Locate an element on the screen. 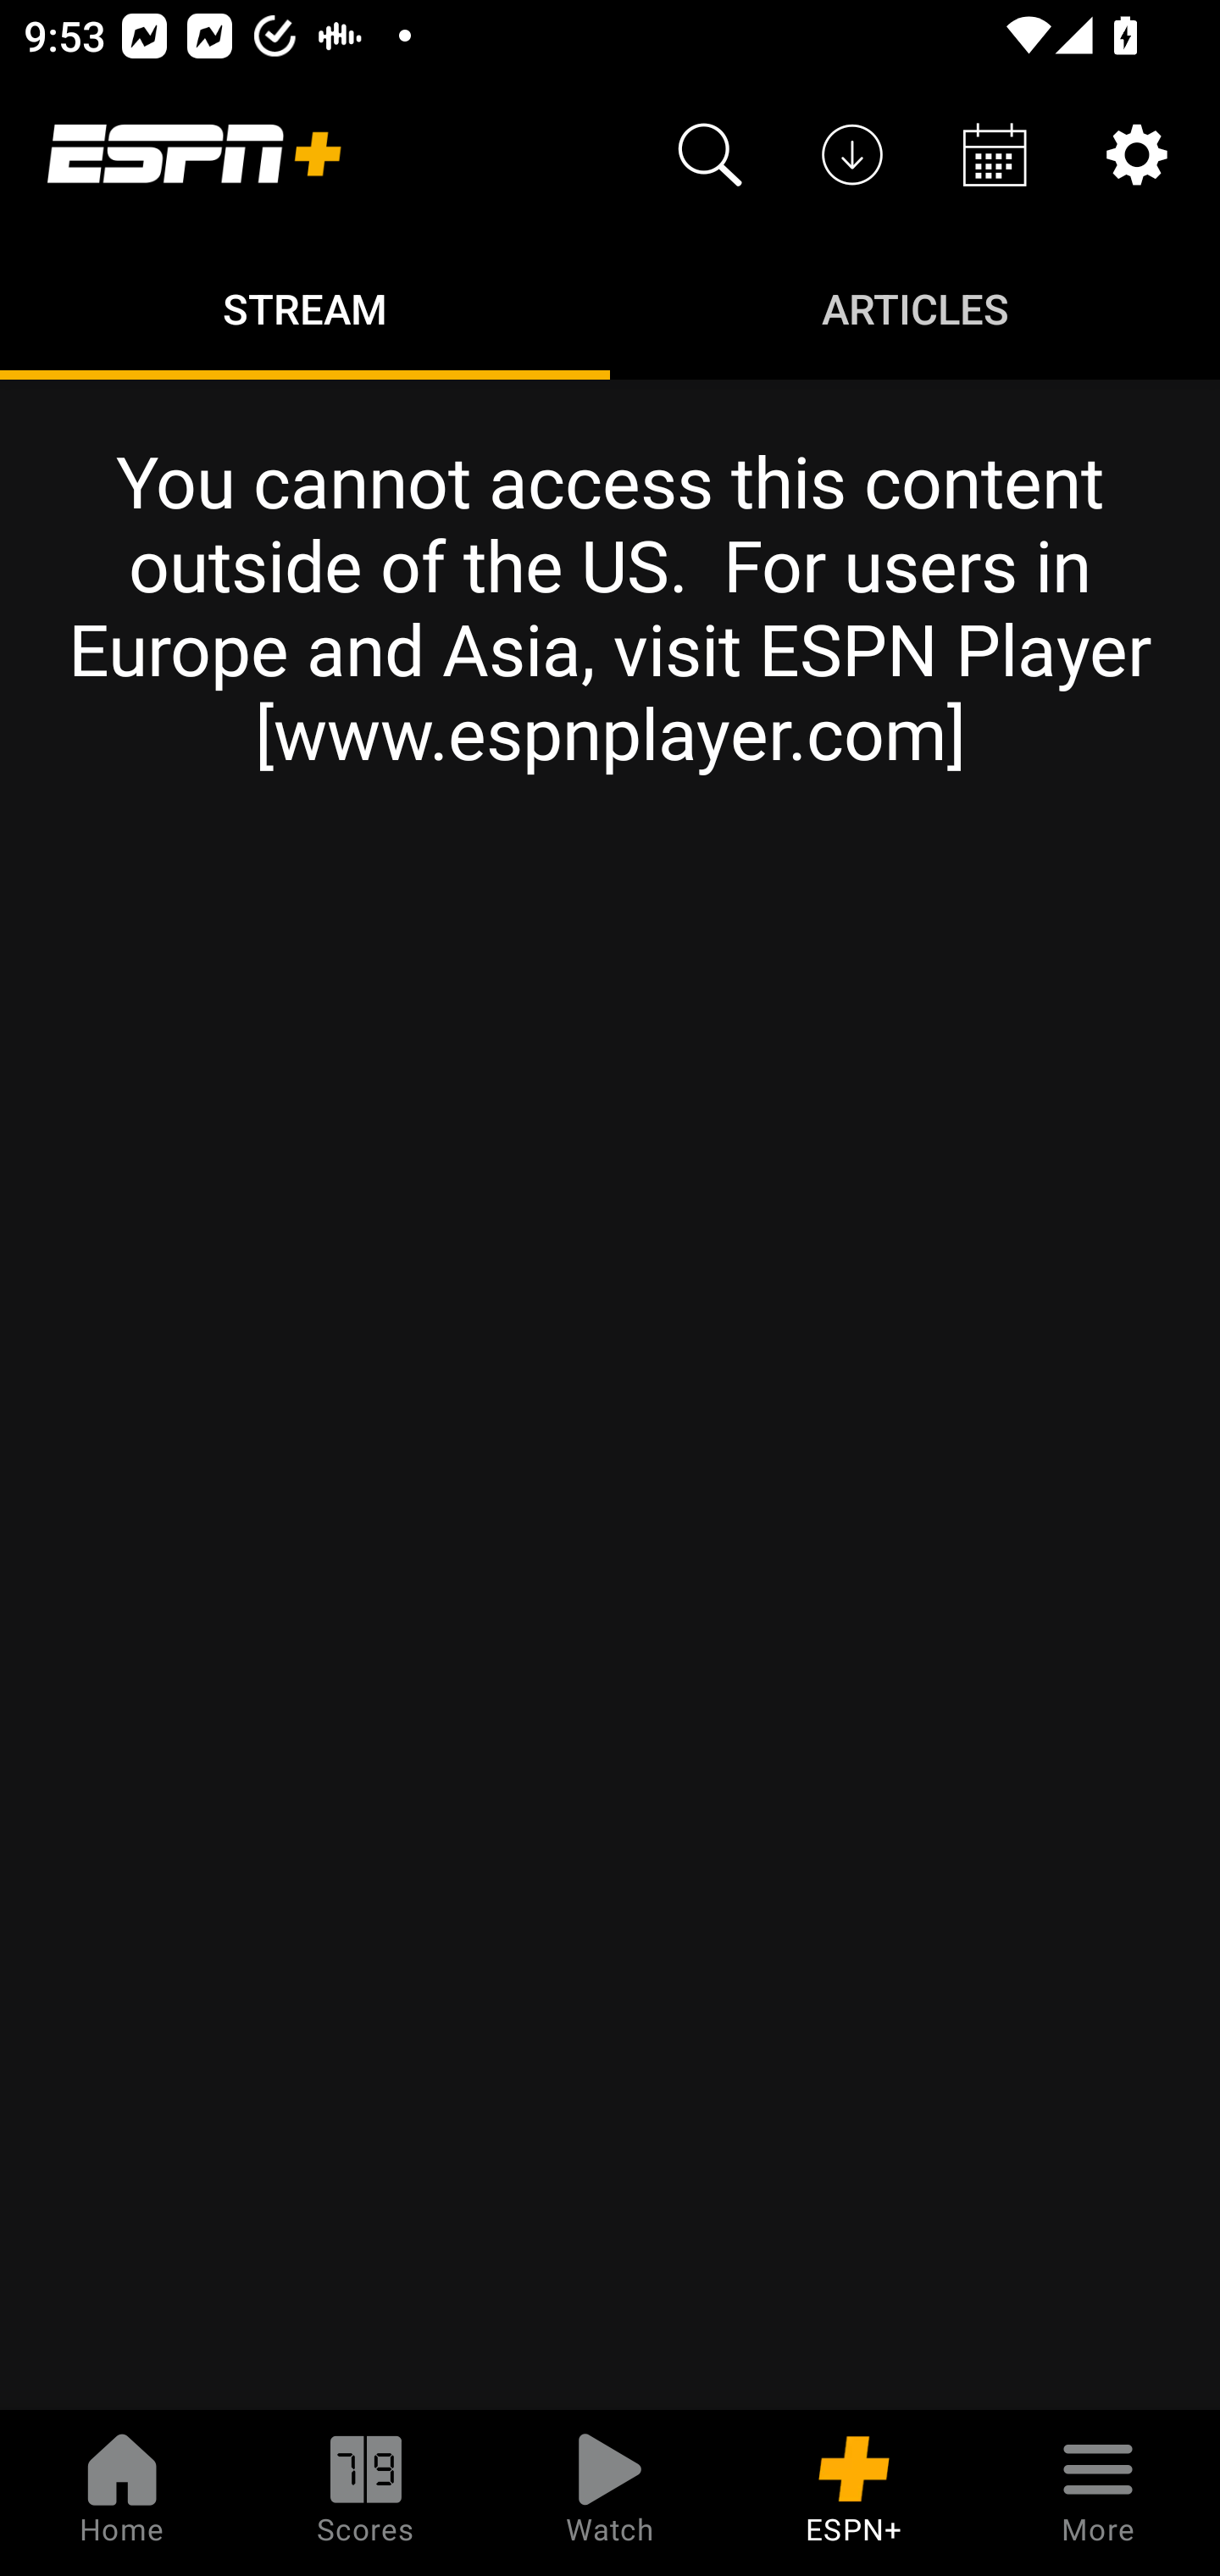  Articles ARTICLES is located at coordinates (915, 307).